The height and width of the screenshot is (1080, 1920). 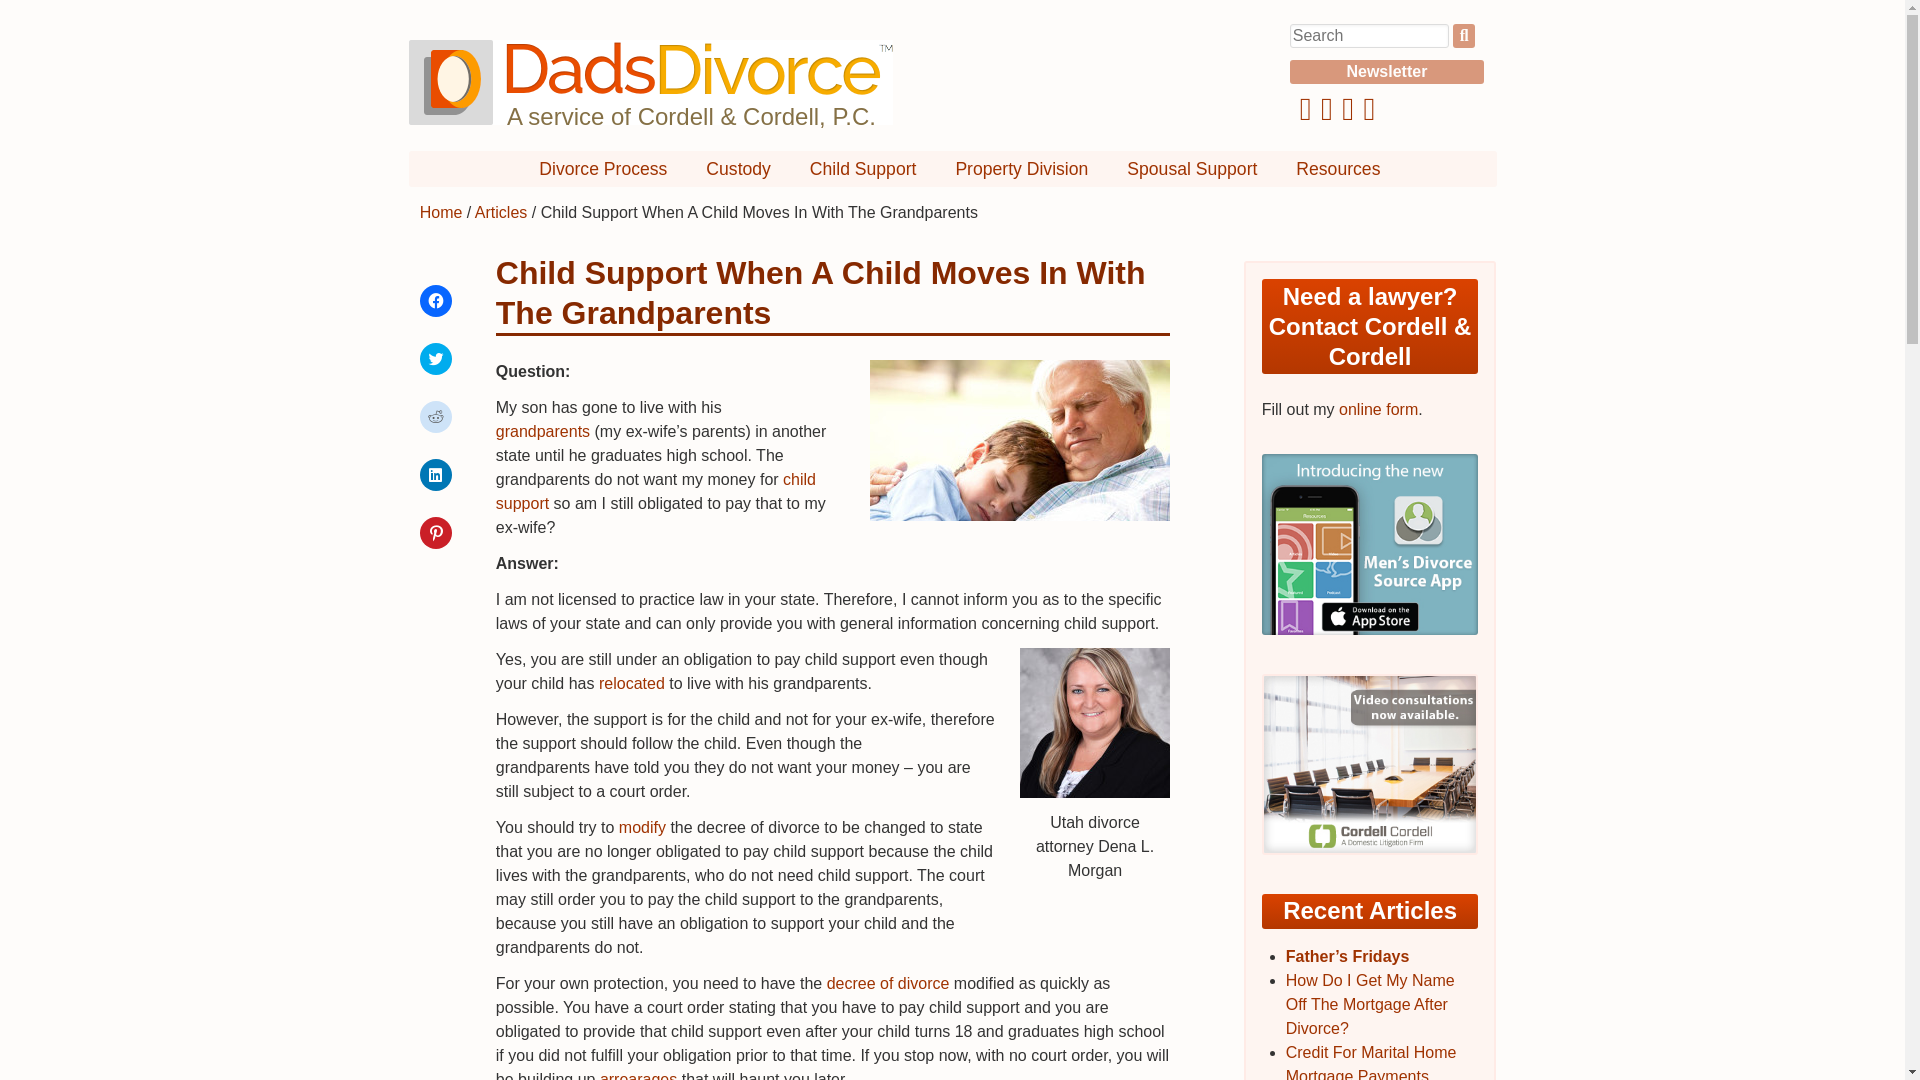 I want to click on Spousal Support, so click(x=1192, y=168).